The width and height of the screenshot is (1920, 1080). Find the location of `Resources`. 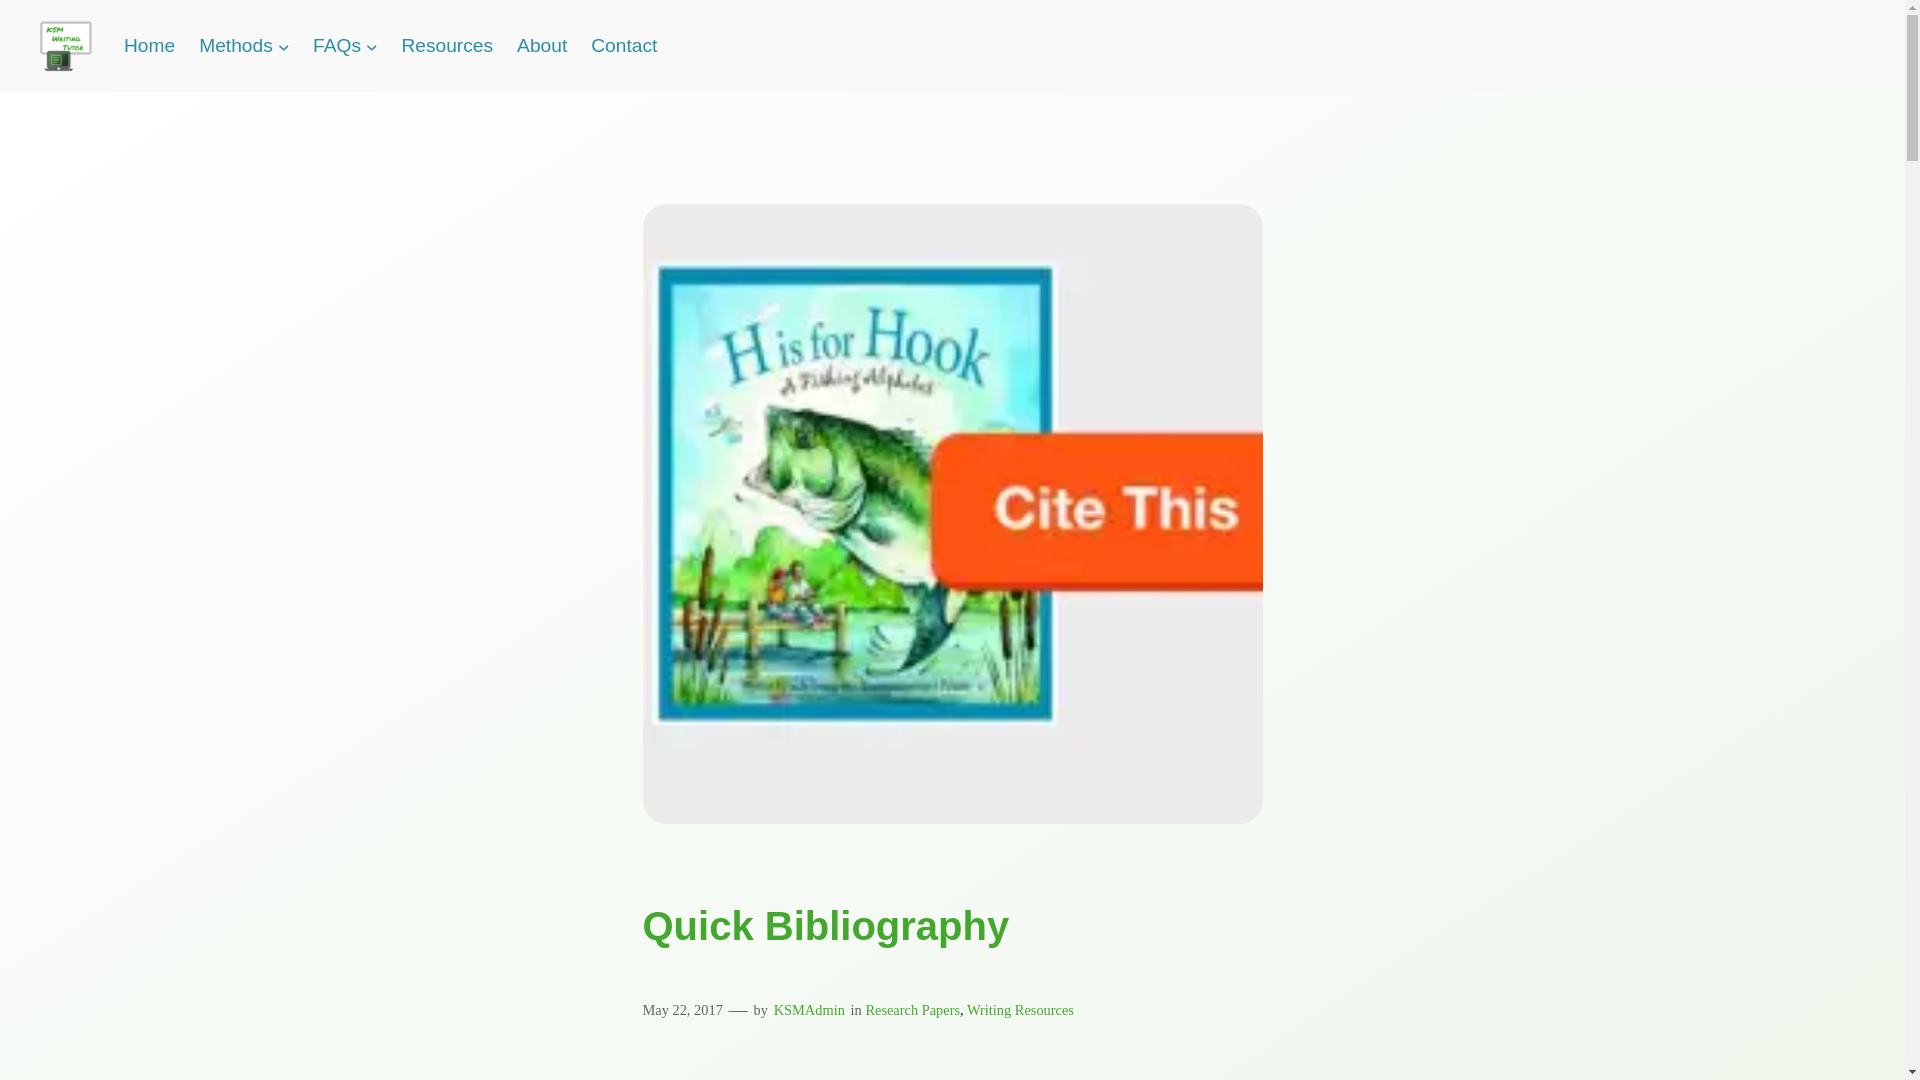

Resources is located at coordinates (447, 46).